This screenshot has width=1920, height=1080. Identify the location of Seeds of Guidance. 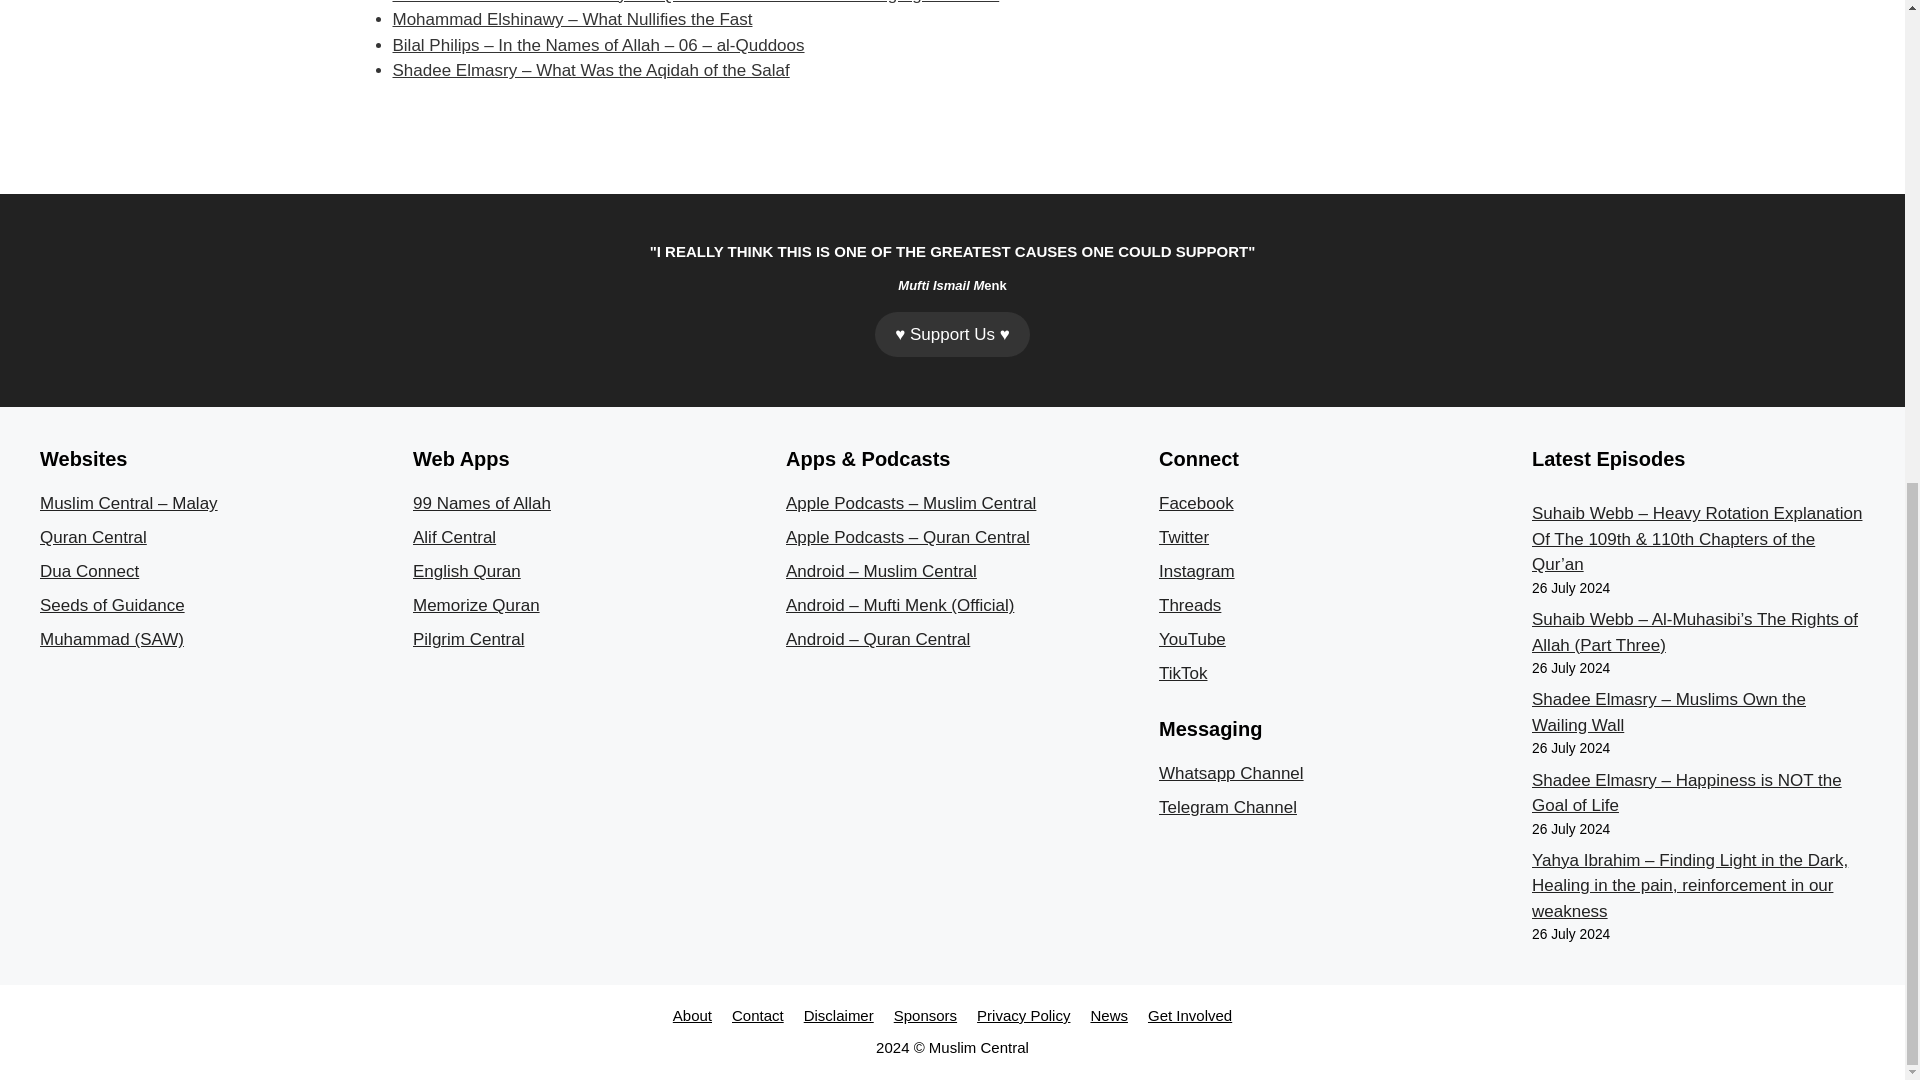
(112, 605).